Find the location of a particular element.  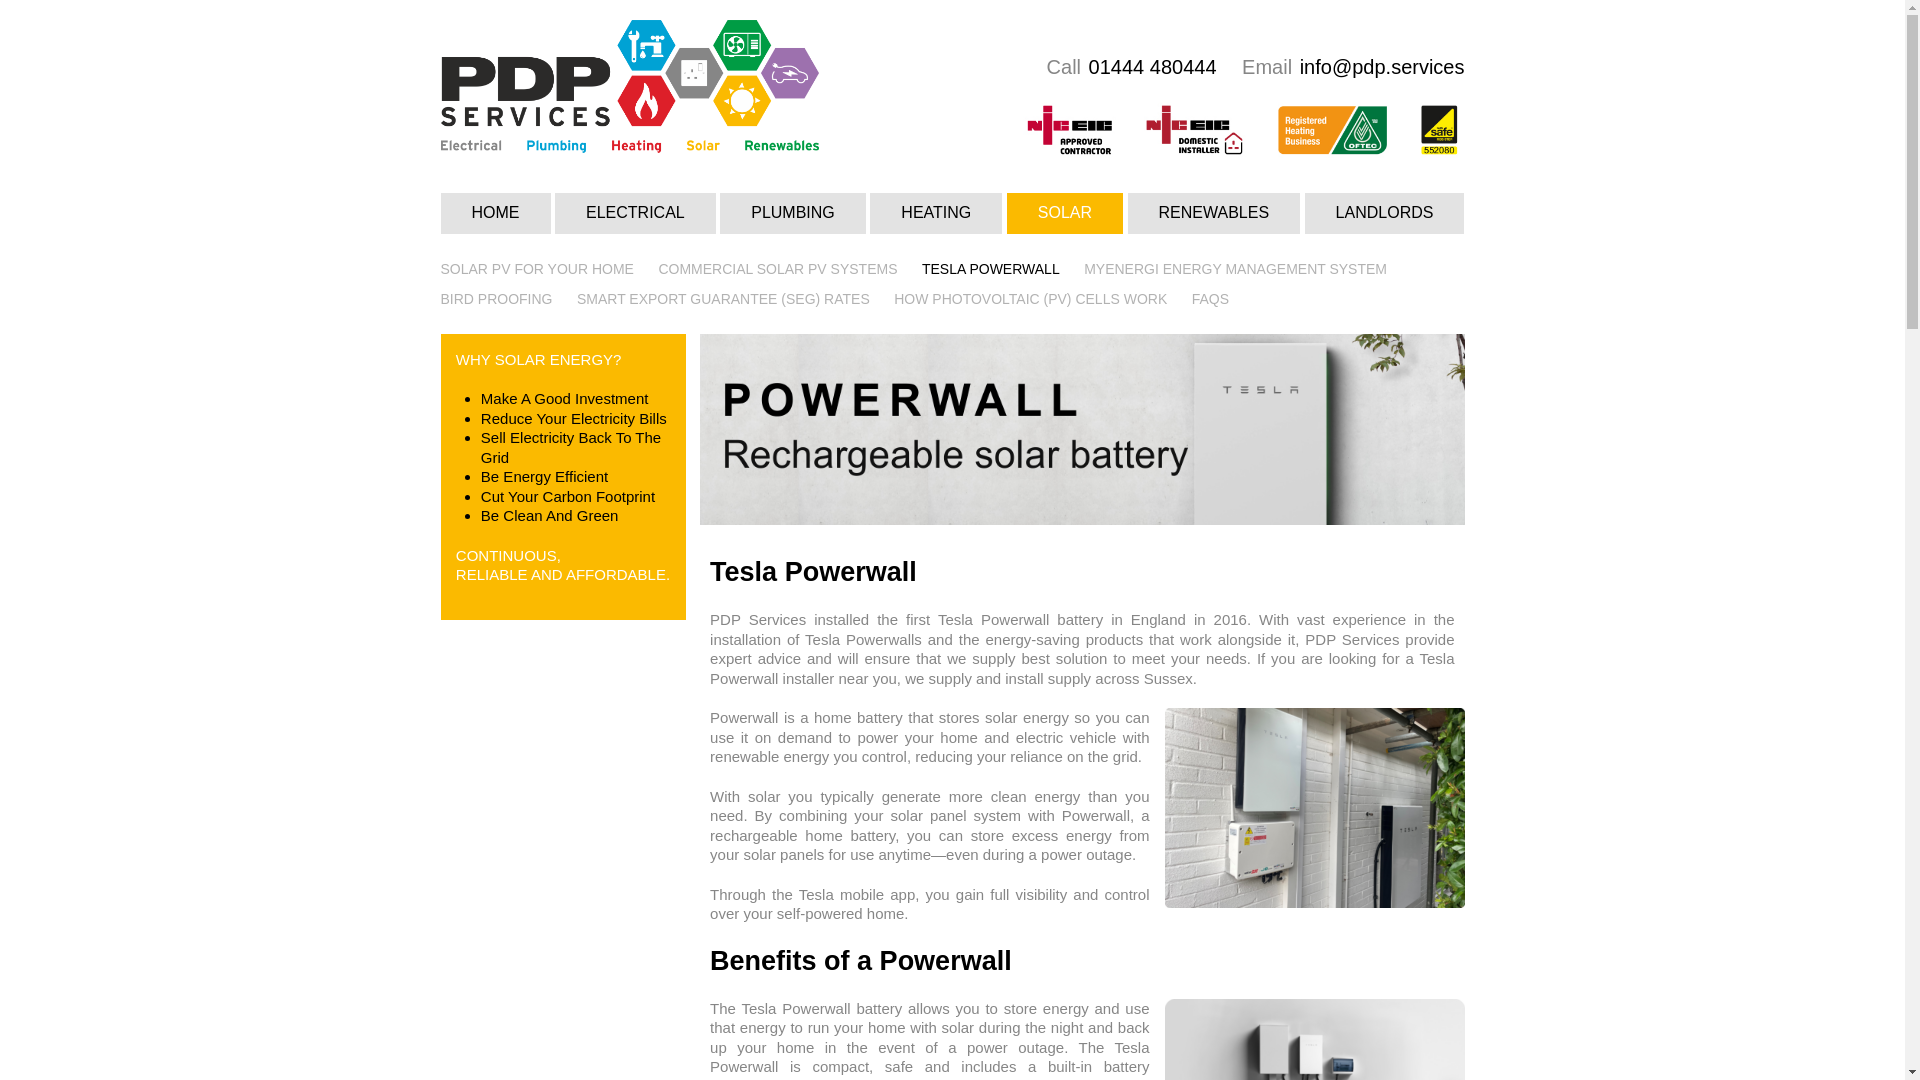

HOME is located at coordinates (494, 214).